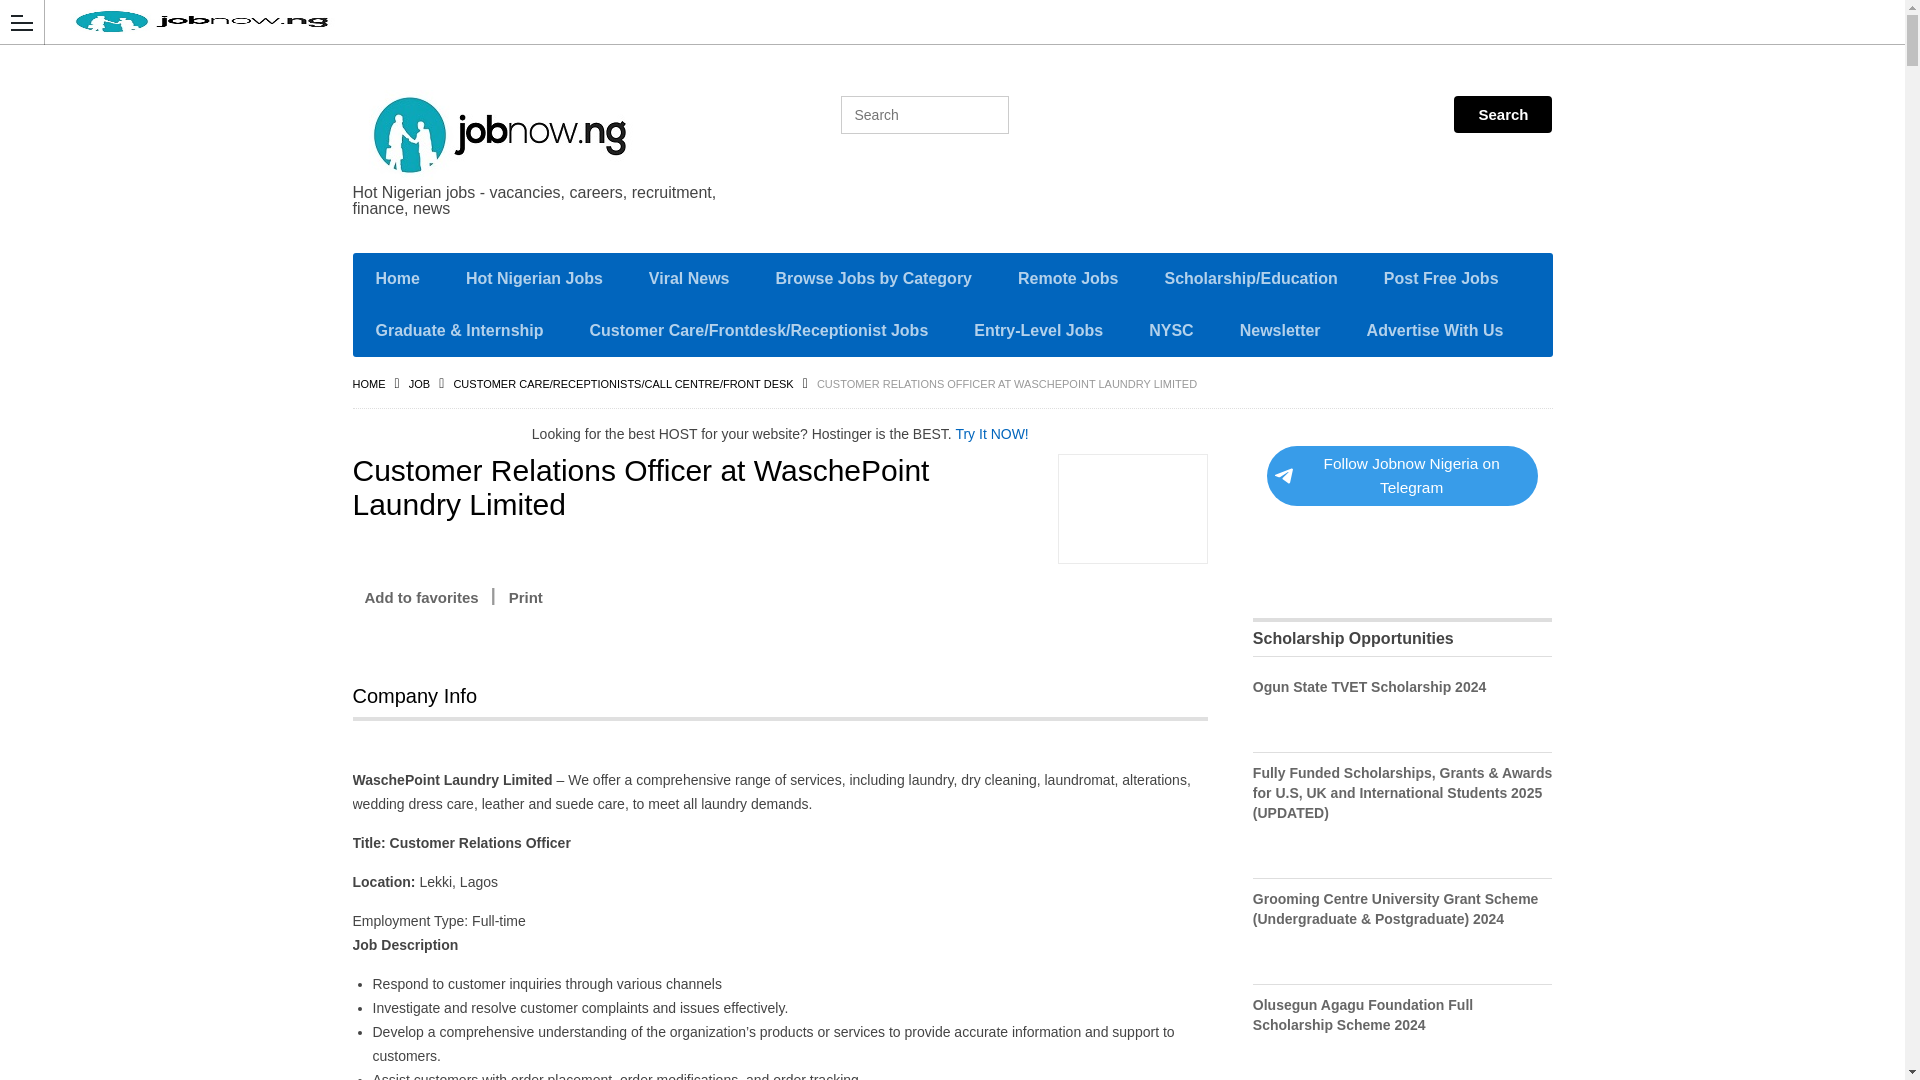  I want to click on Search, so click(1502, 114).